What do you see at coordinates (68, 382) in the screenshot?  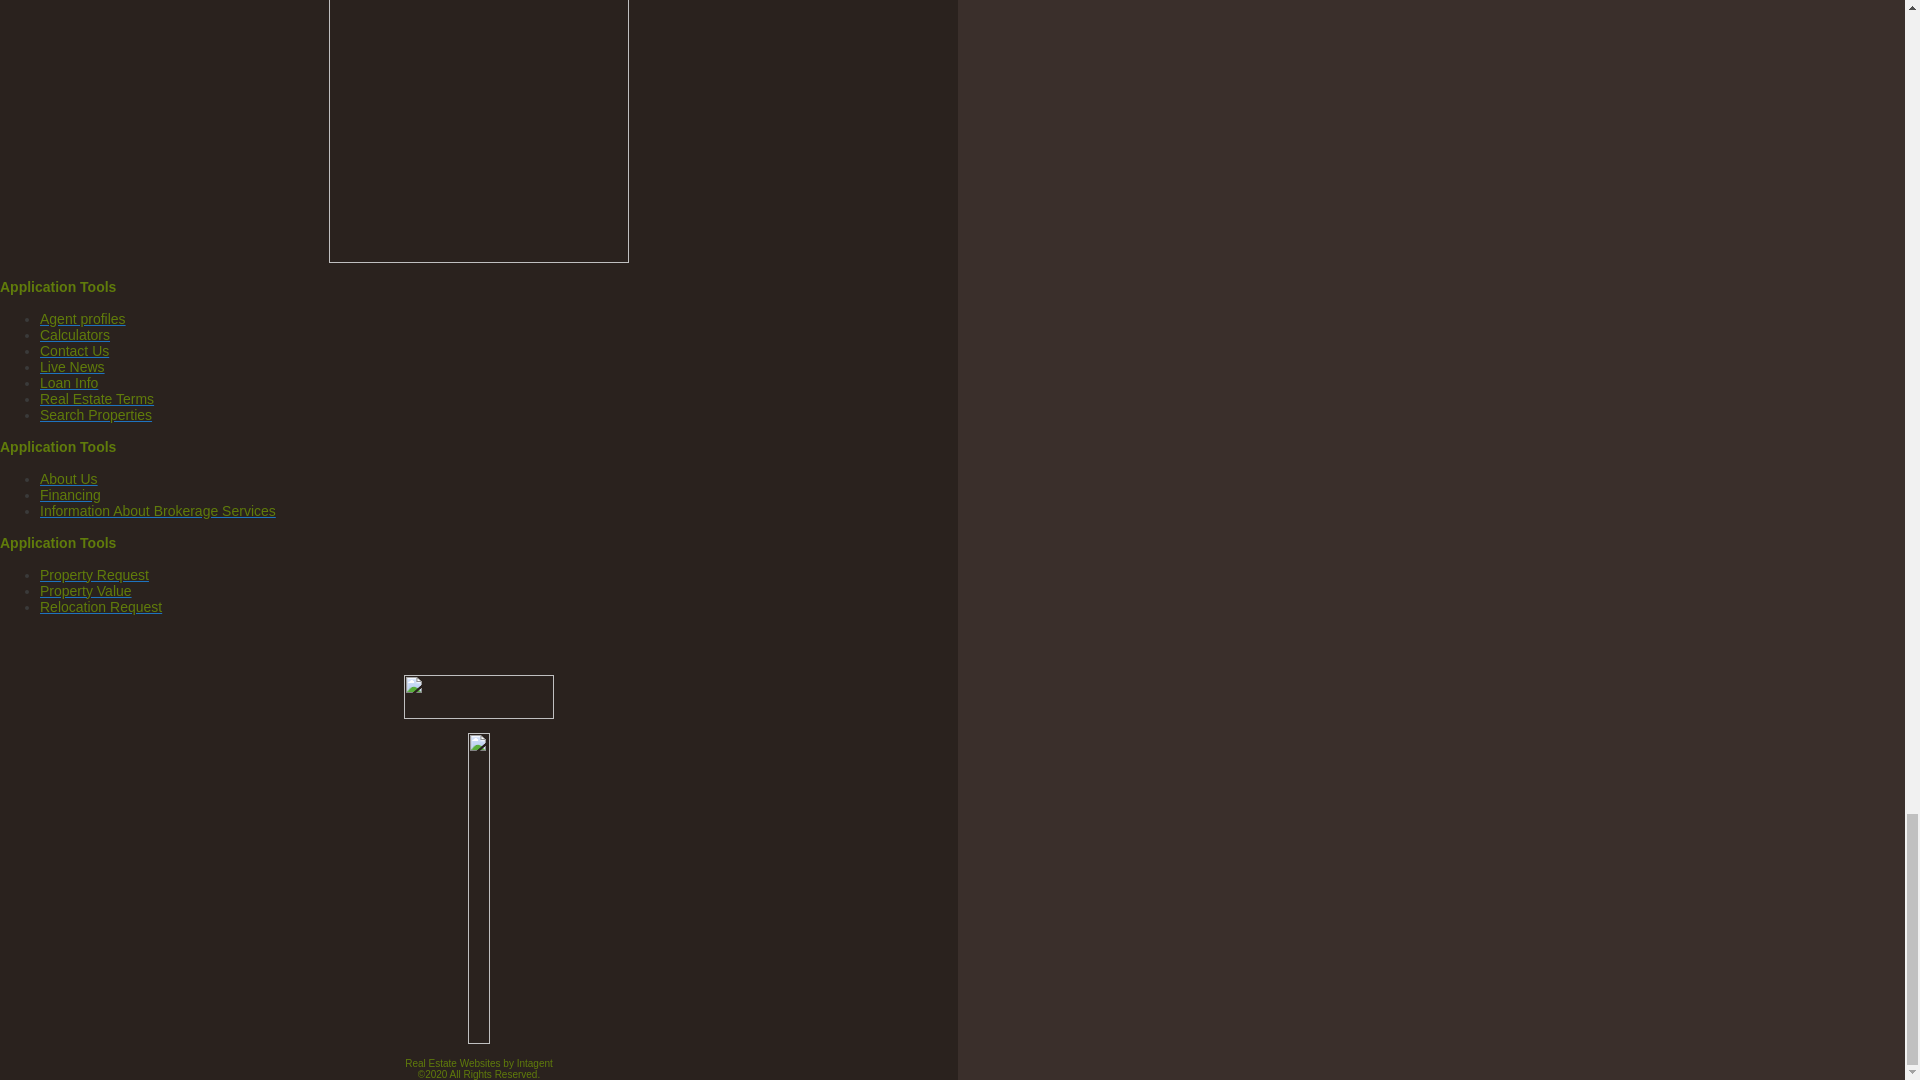 I see `Loan Info` at bounding box center [68, 382].